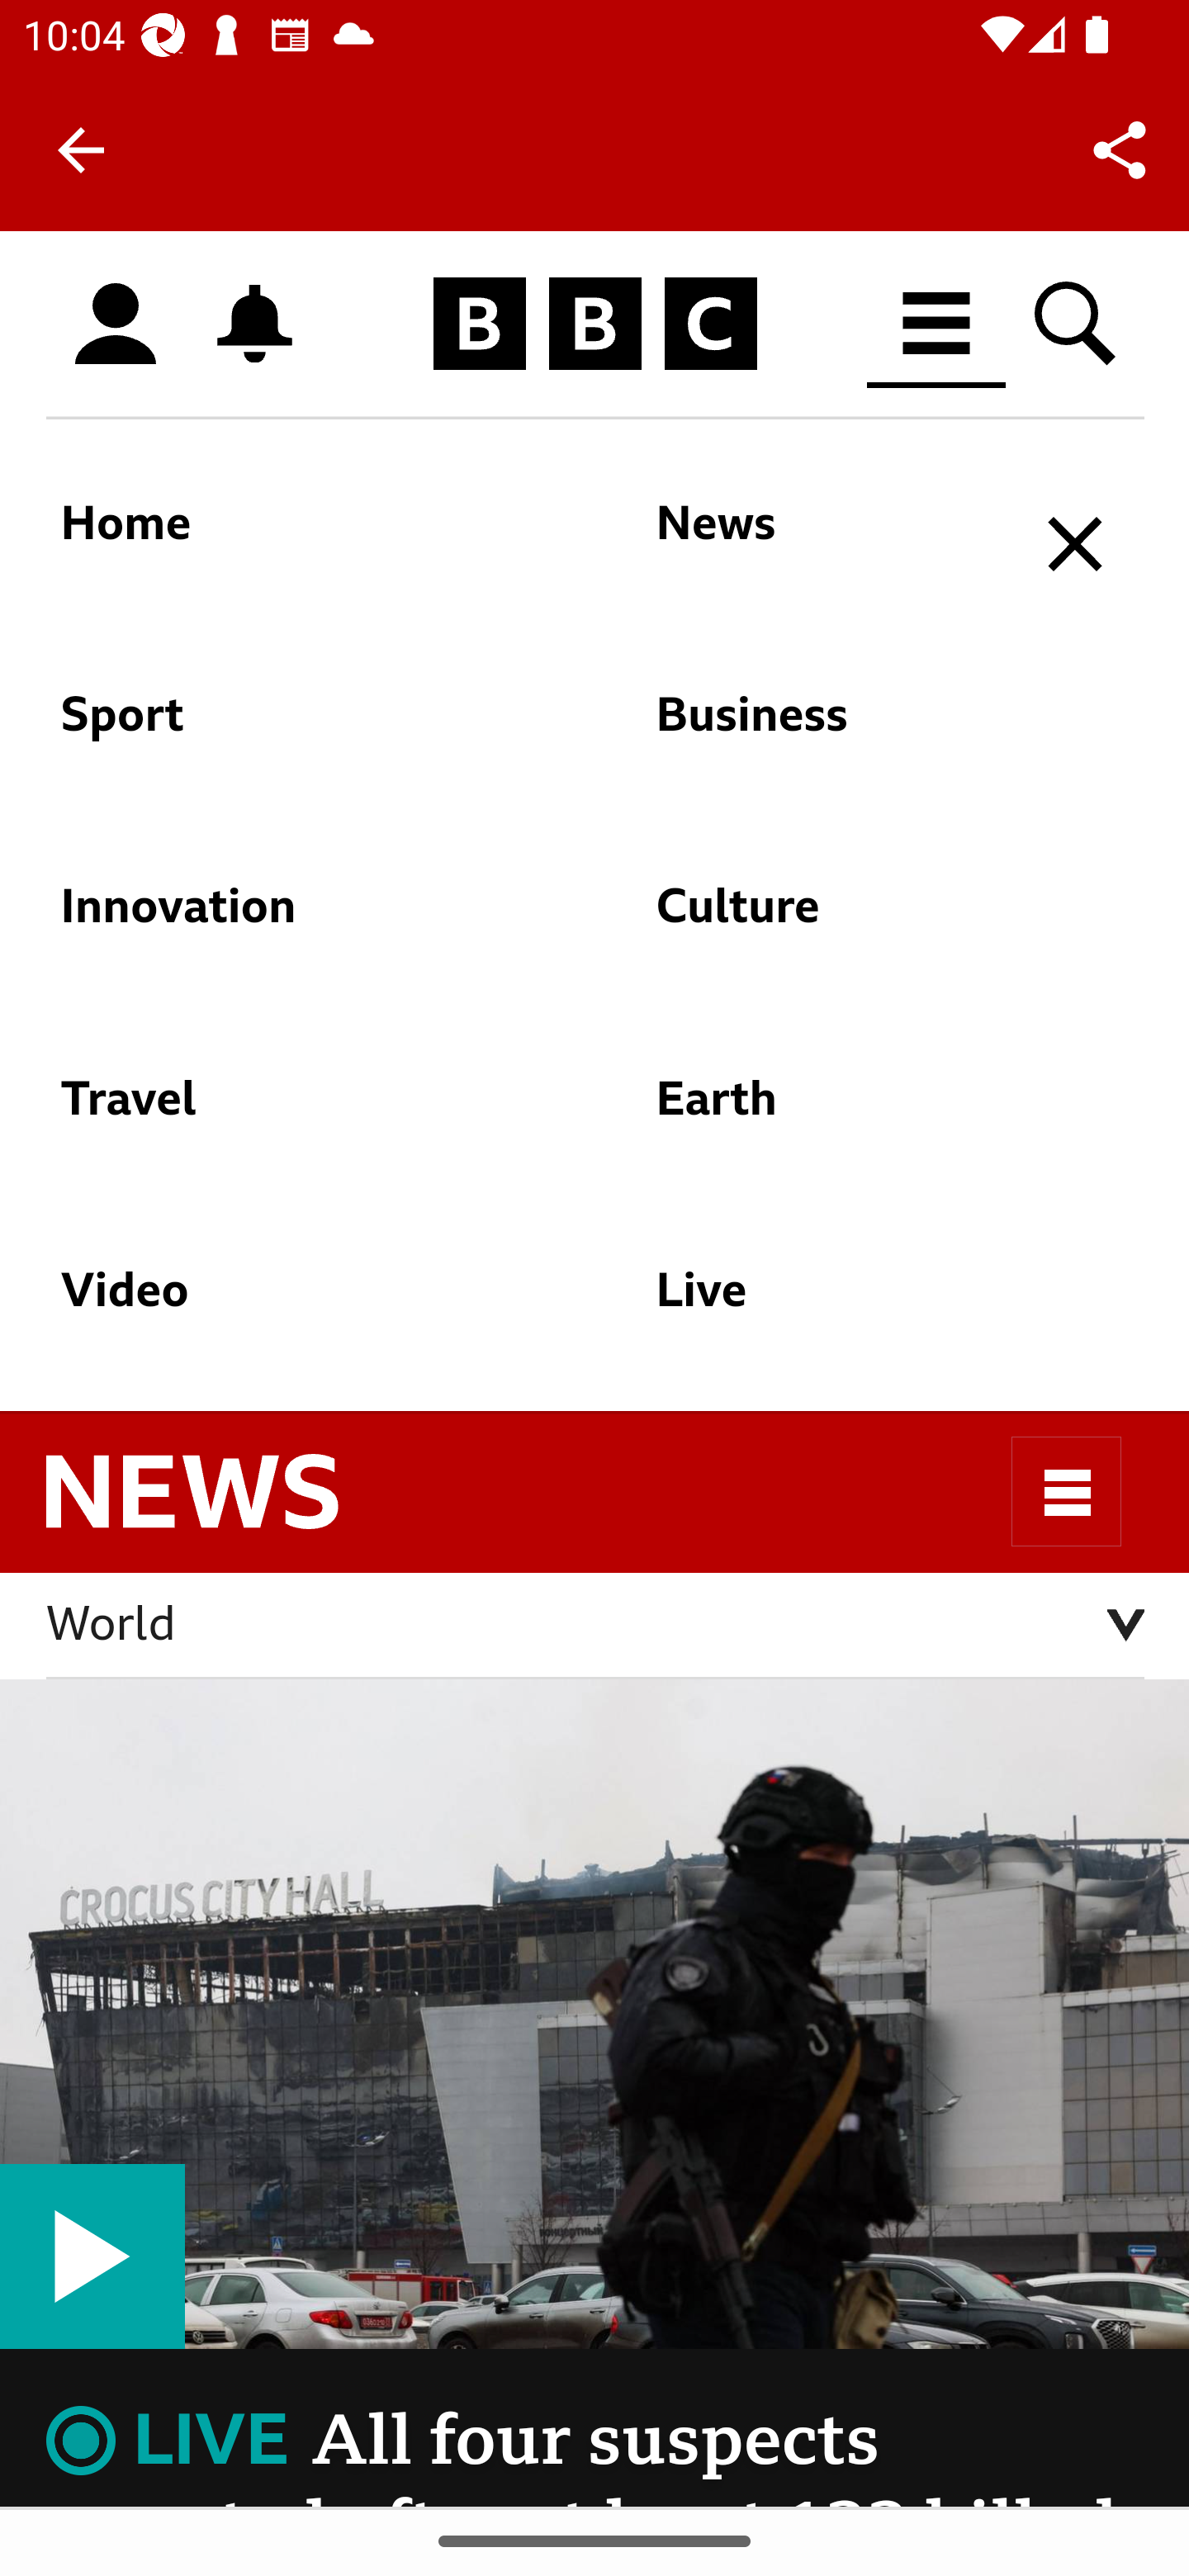 This screenshot has height=2576, width=1189. Describe the element at coordinates (287, 921) in the screenshot. I see `Innovation` at that location.